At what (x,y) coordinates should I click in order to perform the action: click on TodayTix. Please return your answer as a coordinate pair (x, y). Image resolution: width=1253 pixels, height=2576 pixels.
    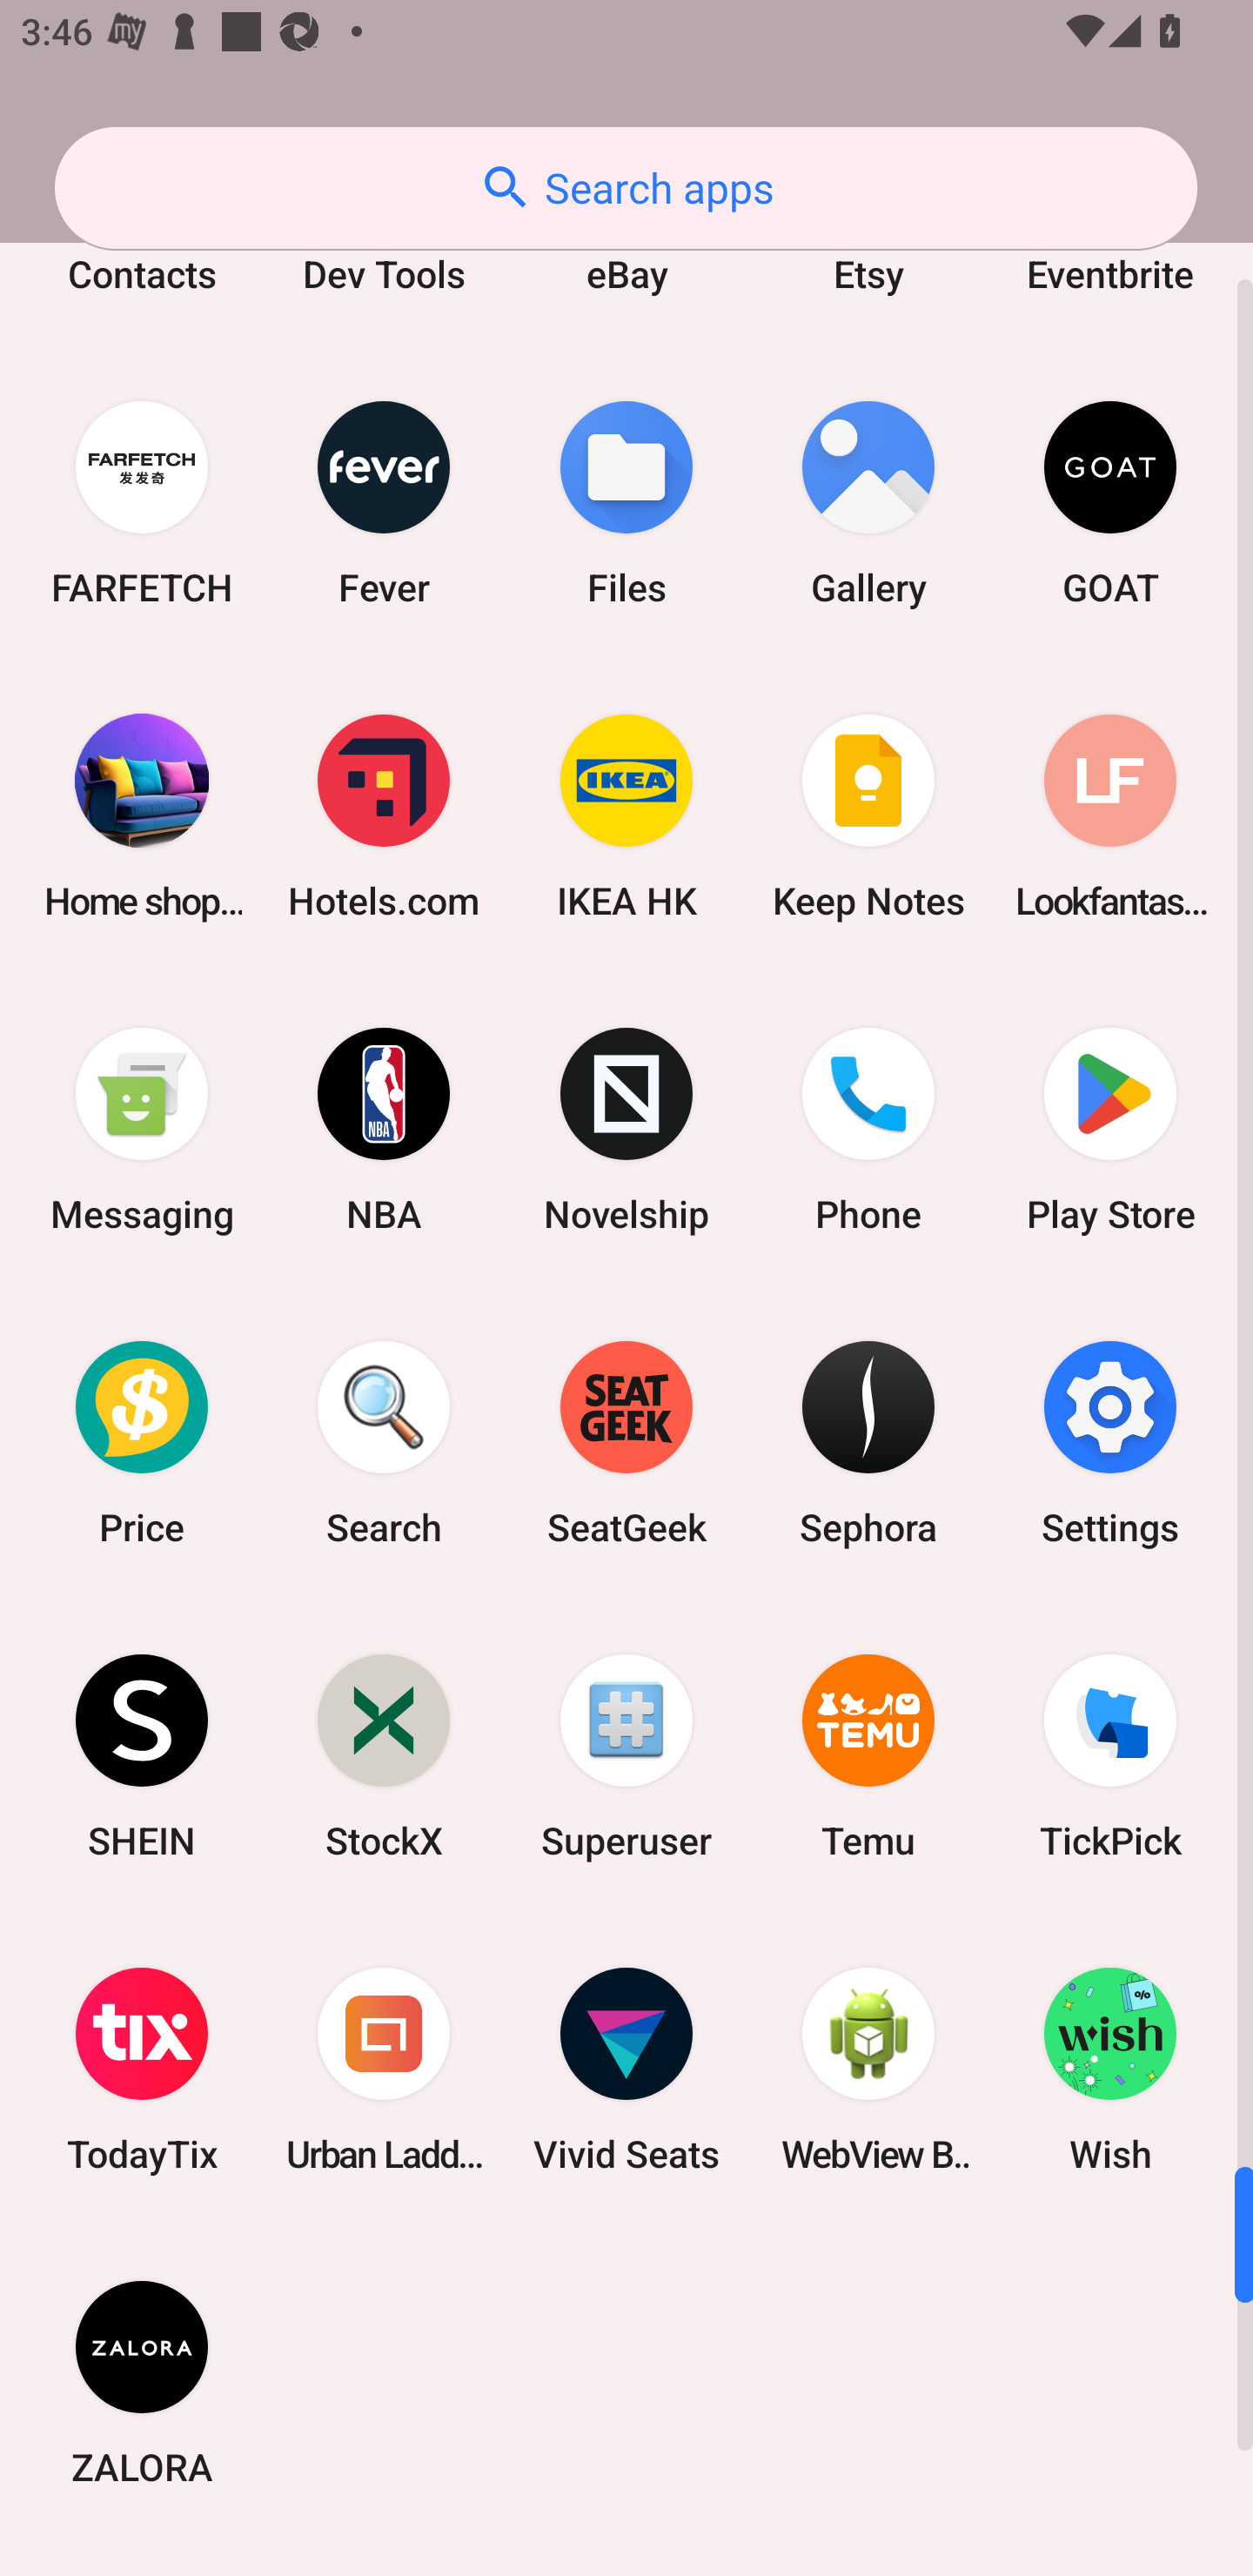
    Looking at the image, I should click on (142, 2070).